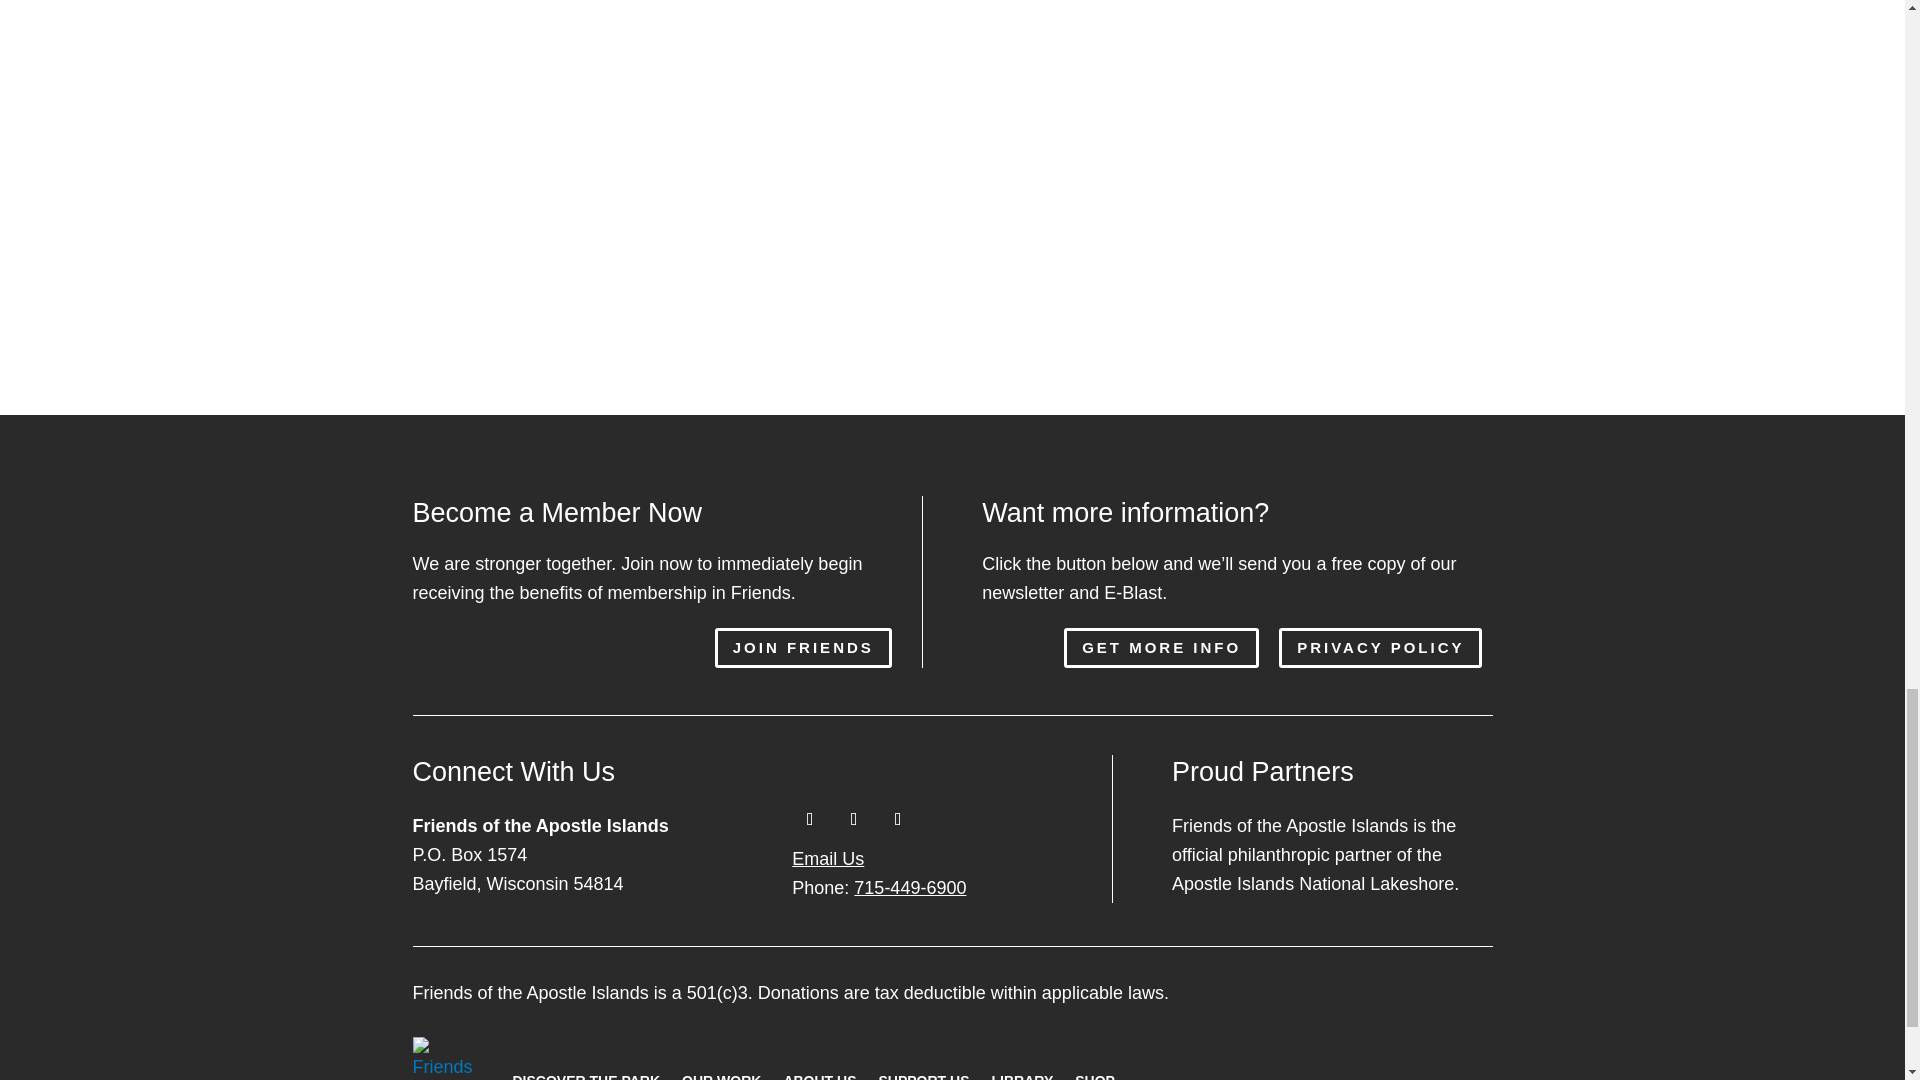 This screenshot has width=1920, height=1080. I want to click on Click to call us, so click(878, 888).